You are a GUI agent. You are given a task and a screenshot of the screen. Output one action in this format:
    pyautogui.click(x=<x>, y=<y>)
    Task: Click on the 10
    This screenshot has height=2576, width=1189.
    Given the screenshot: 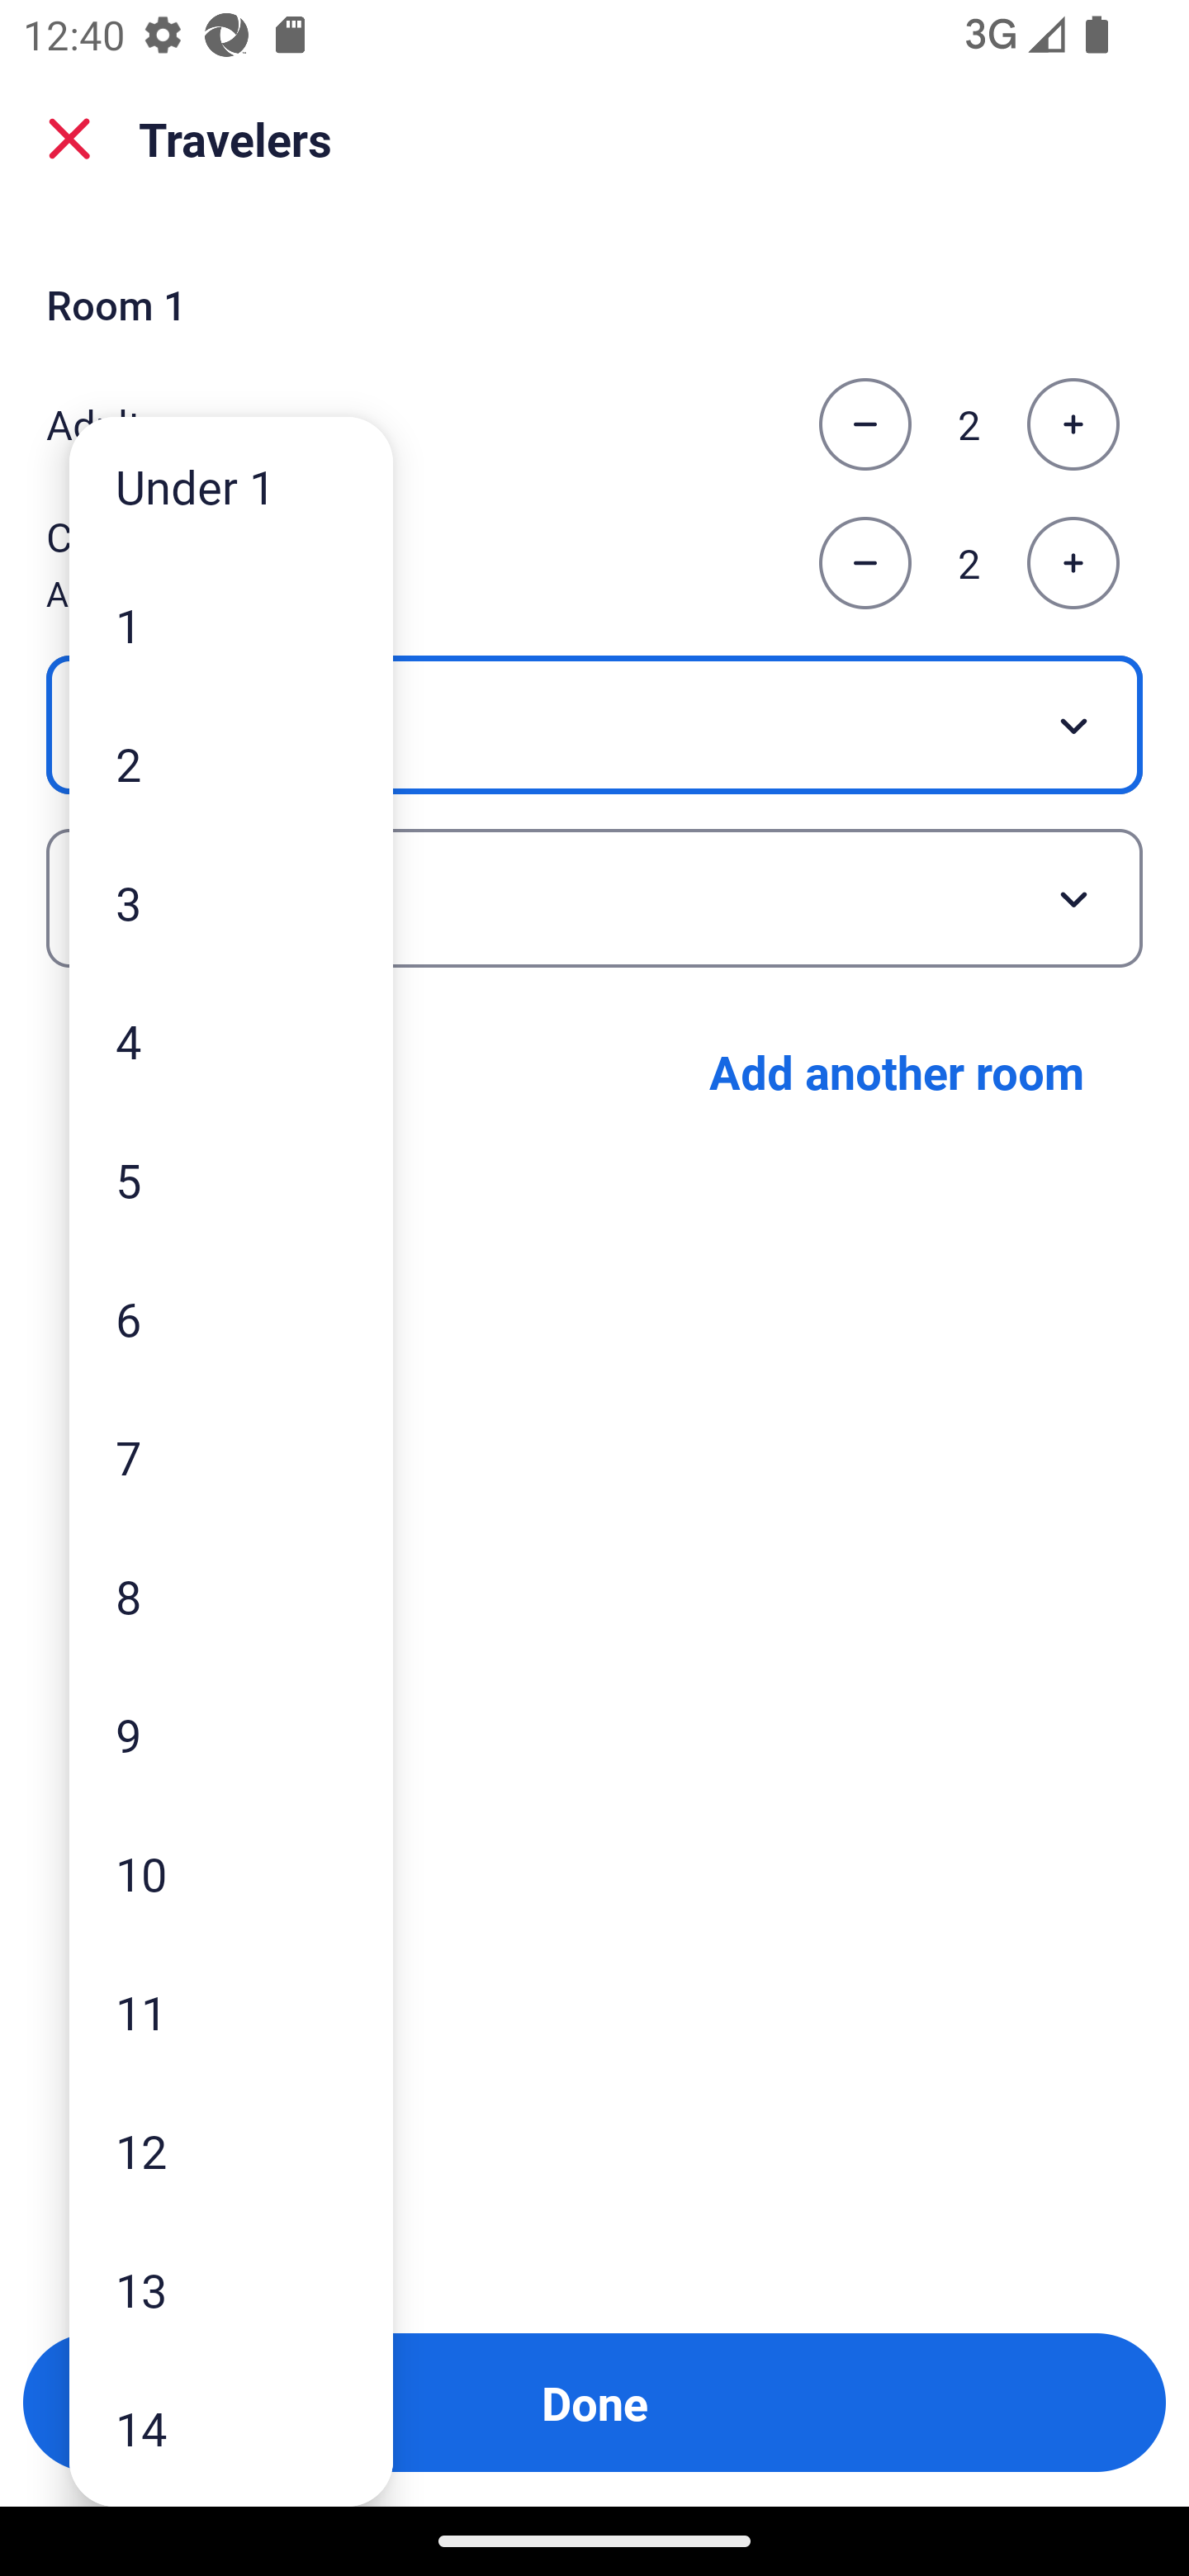 What is the action you would take?
    pyautogui.click(x=231, y=1873)
    